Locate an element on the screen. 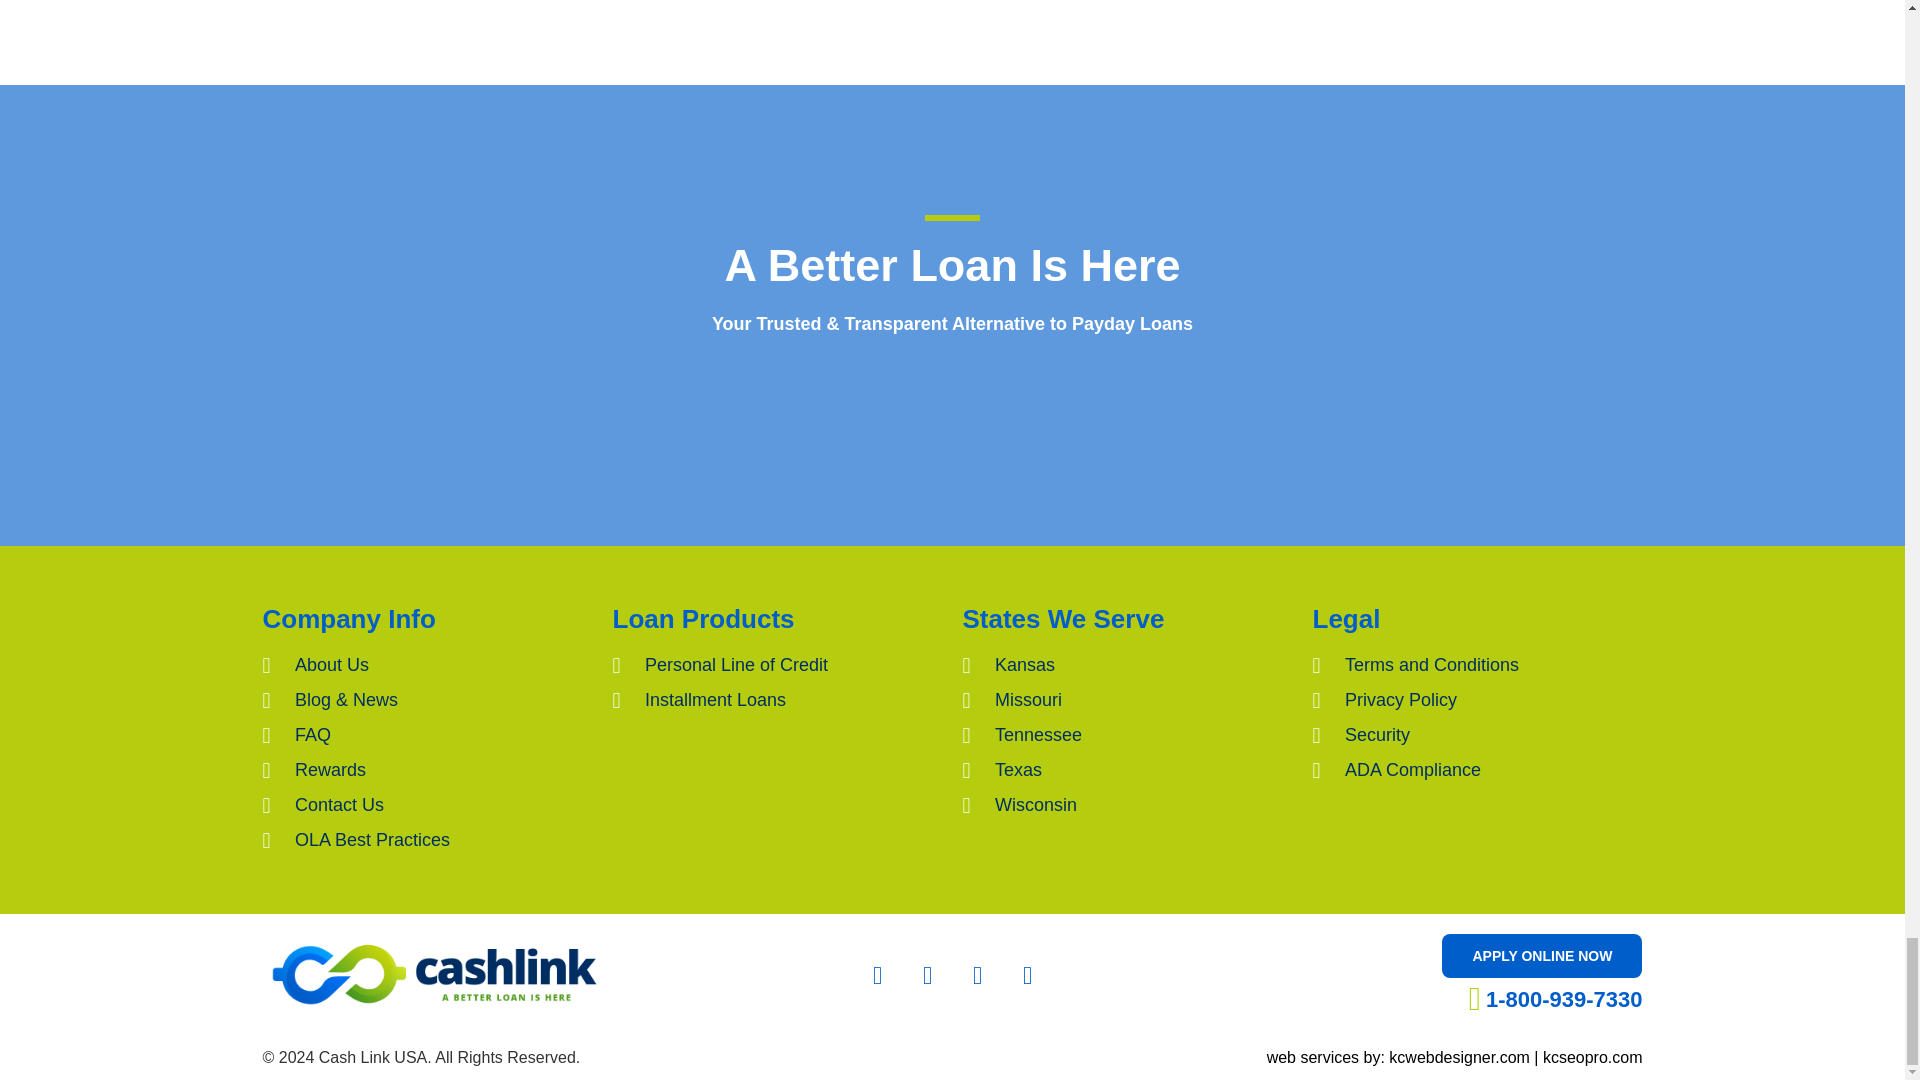 The height and width of the screenshot is (1080, 1920). FAQ is located at coordinates (426, 736).